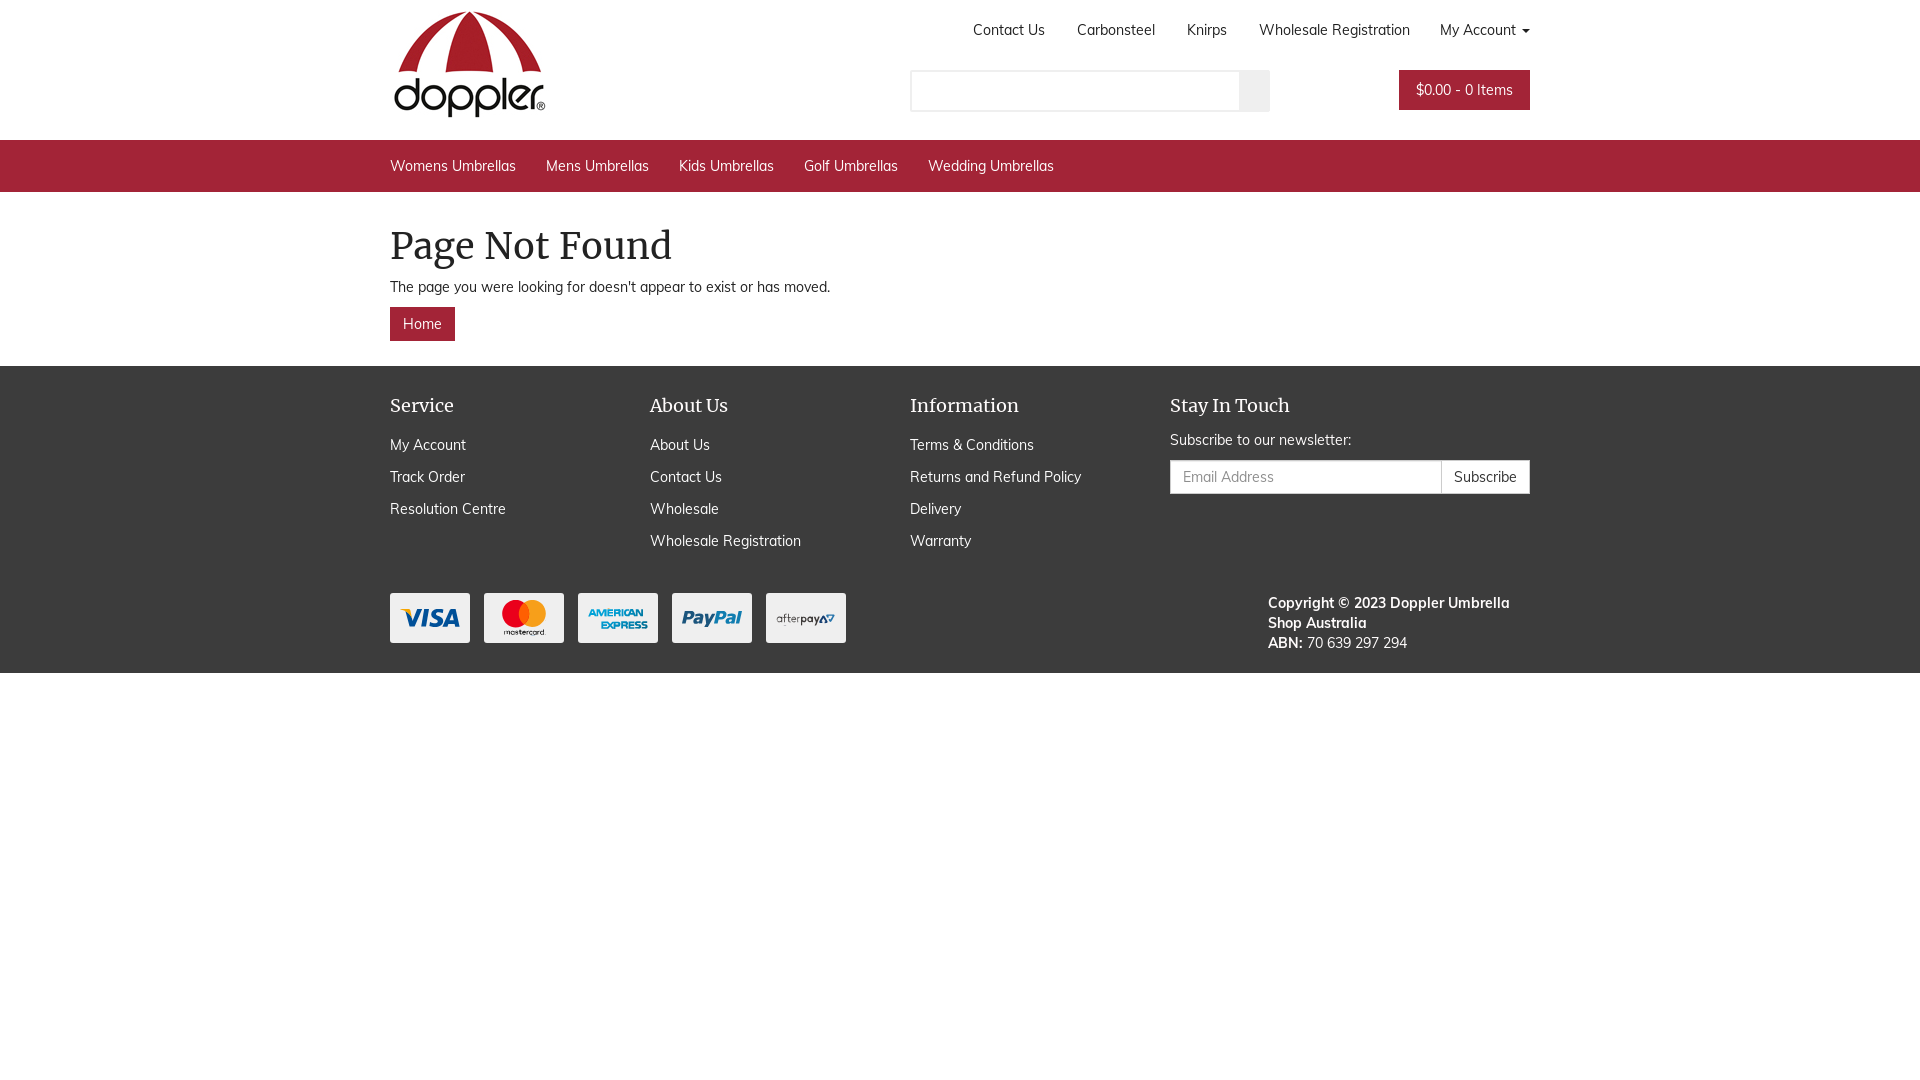 This screenshot has height=1080, width=1920. Describe the element at coordinates (1009, 30) in the screenshot. I see `Contact Us` at that location.